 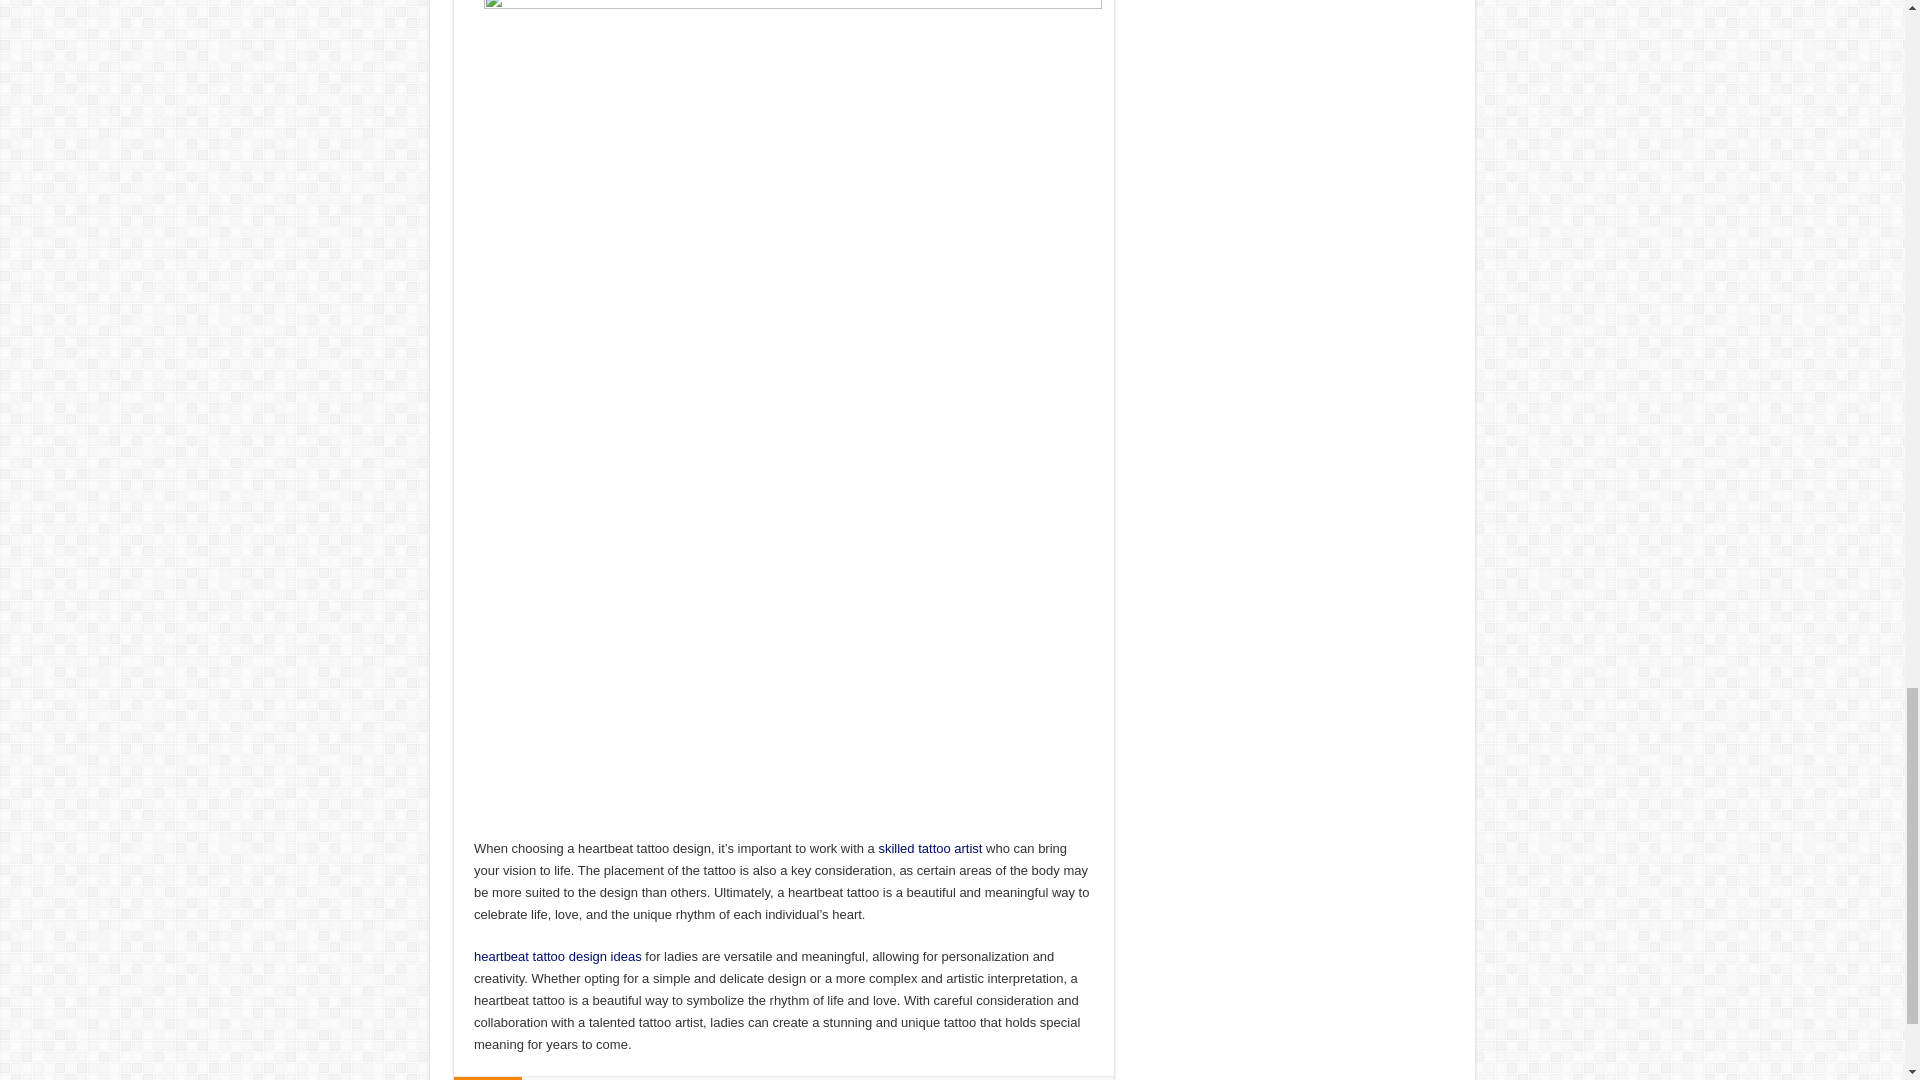 I want to click on Captivating Heartbeat Tattoo Designs for Women, so click(x=792, y=406).